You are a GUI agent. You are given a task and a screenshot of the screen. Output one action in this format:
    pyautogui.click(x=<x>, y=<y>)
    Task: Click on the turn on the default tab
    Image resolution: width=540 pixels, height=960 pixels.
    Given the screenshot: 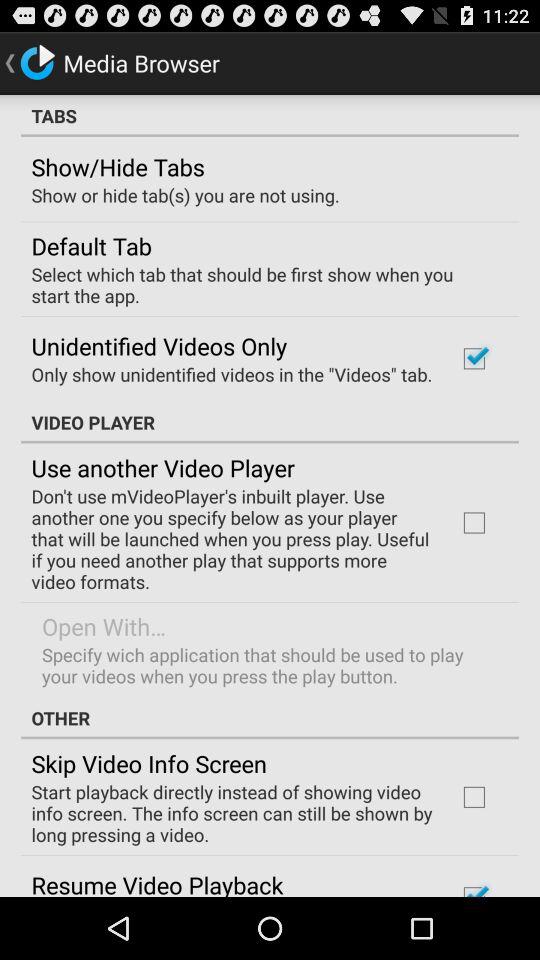 What is the action you would take?
    pyautogui.click(x=91, y=245)
    